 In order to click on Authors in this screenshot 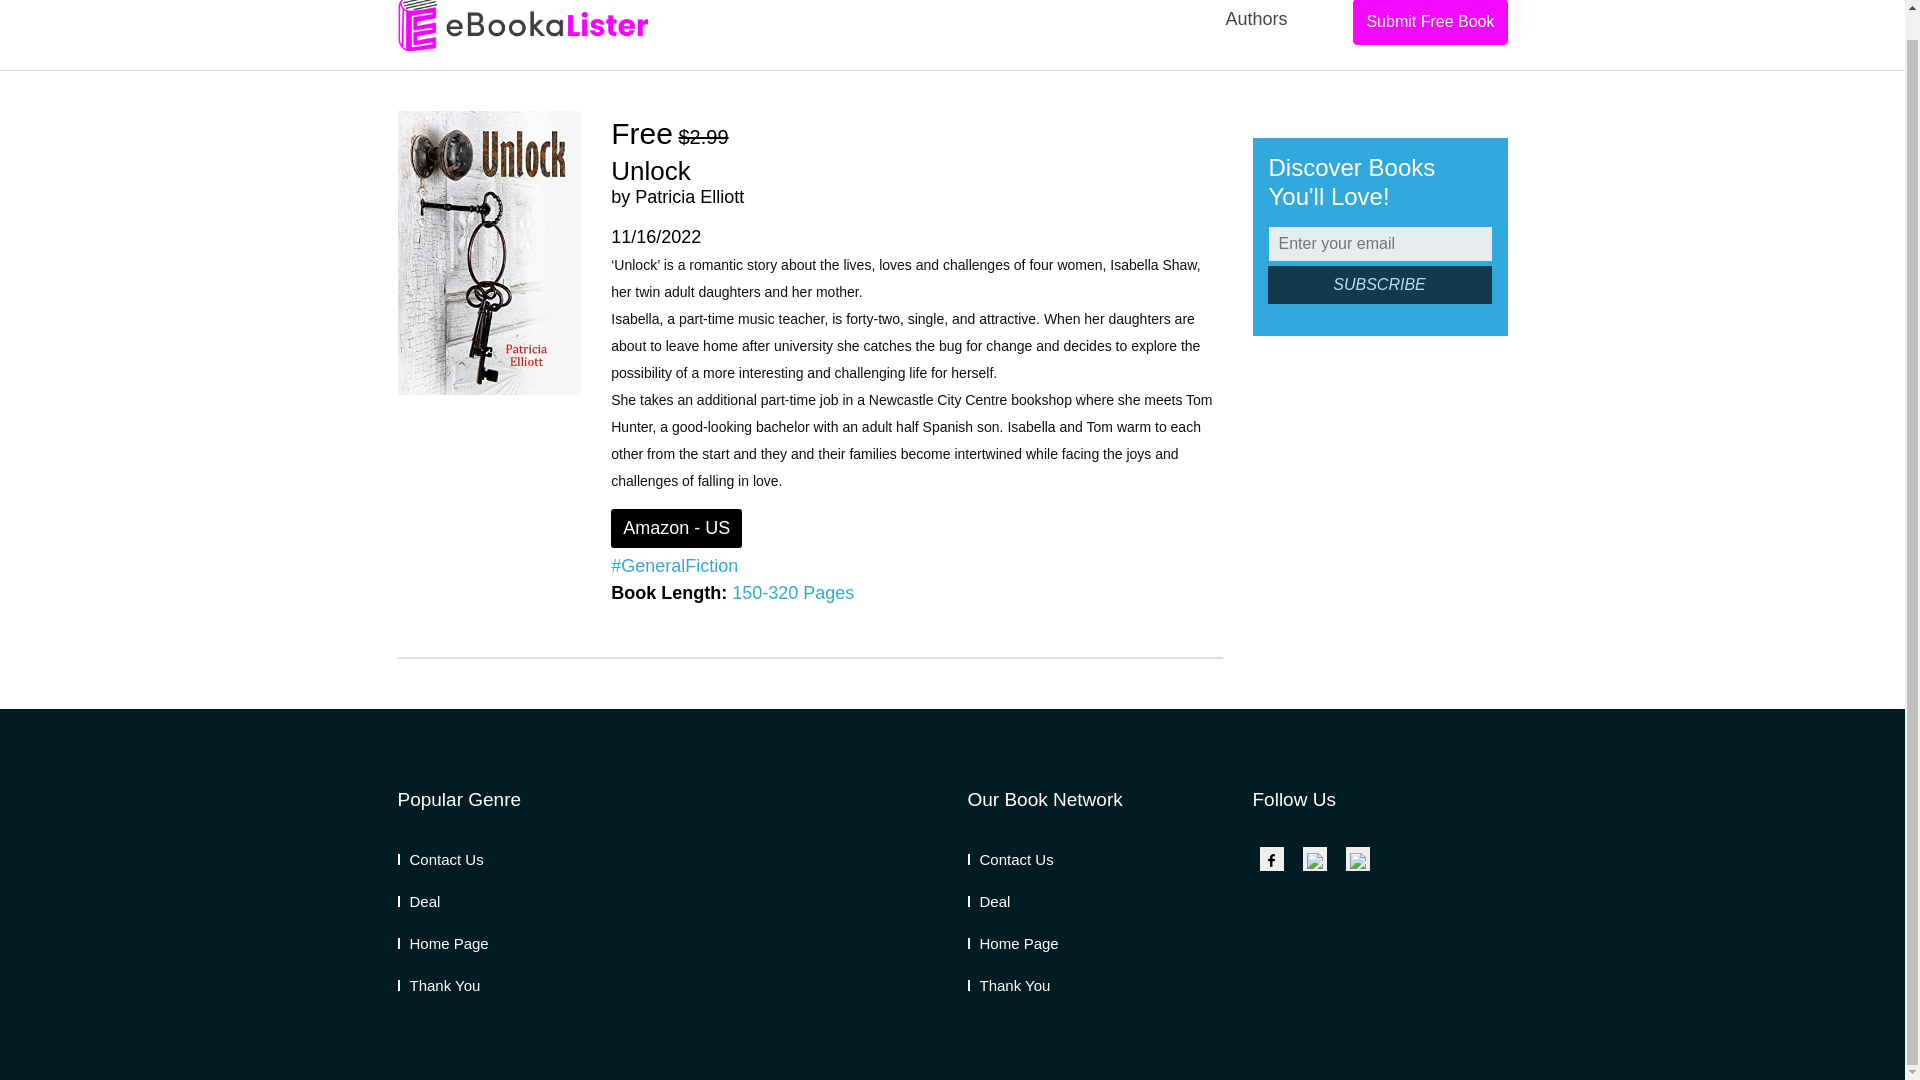, I will do `click(1256, 32)`.